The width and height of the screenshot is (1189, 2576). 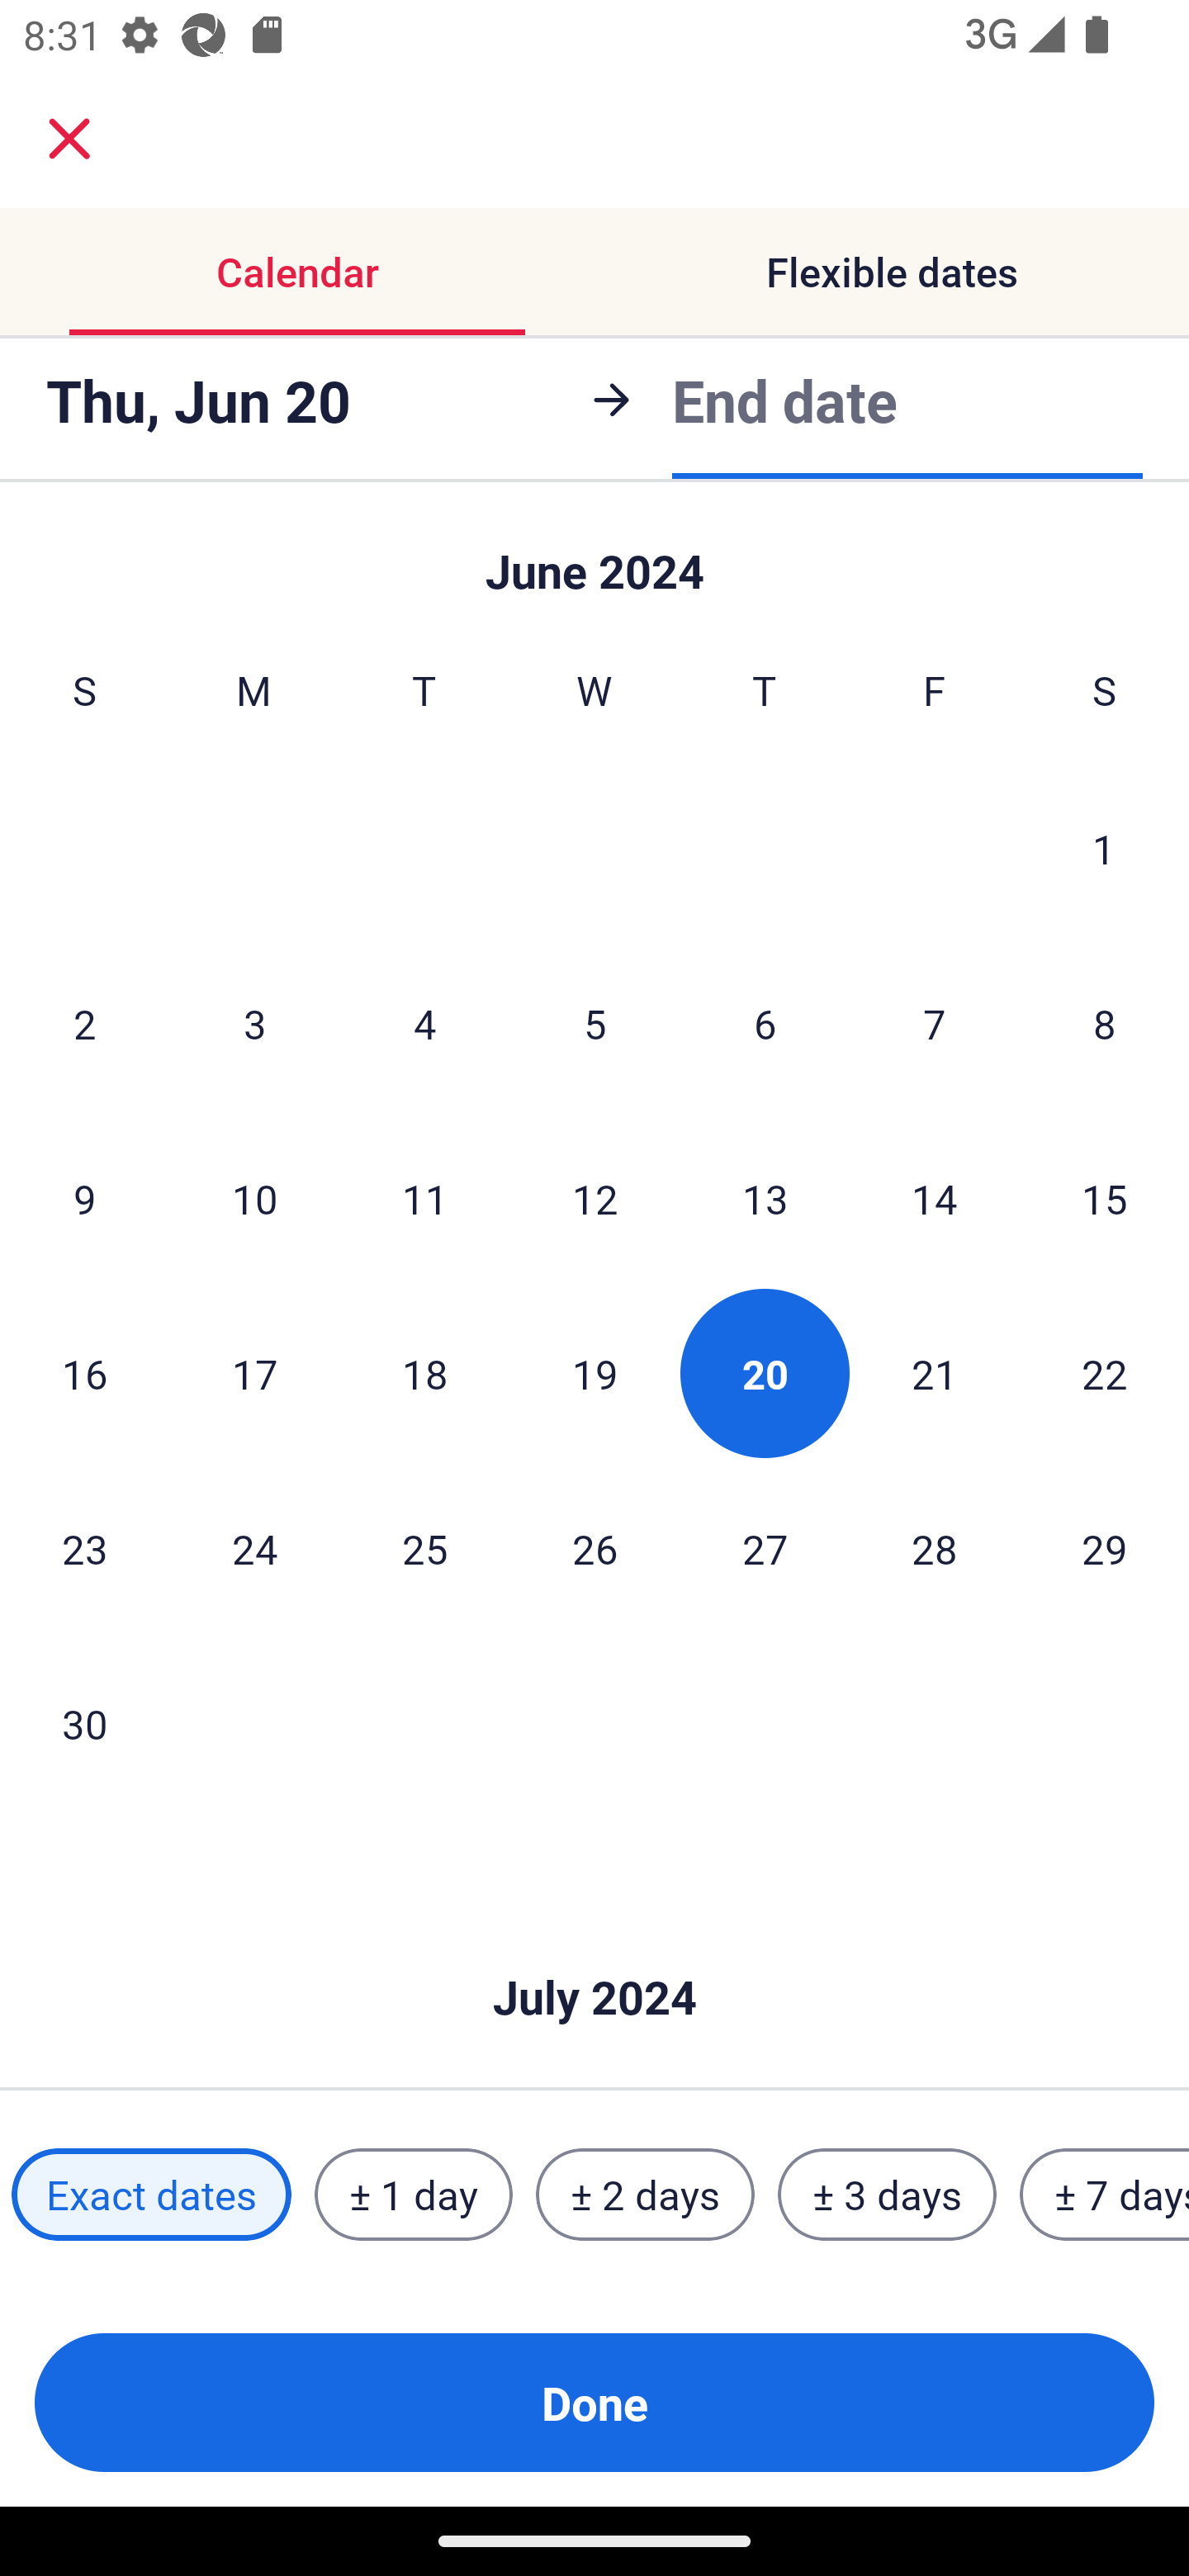 I want to click on 9 Sunday, June 9, 2024, so click(x=84, y=1197).